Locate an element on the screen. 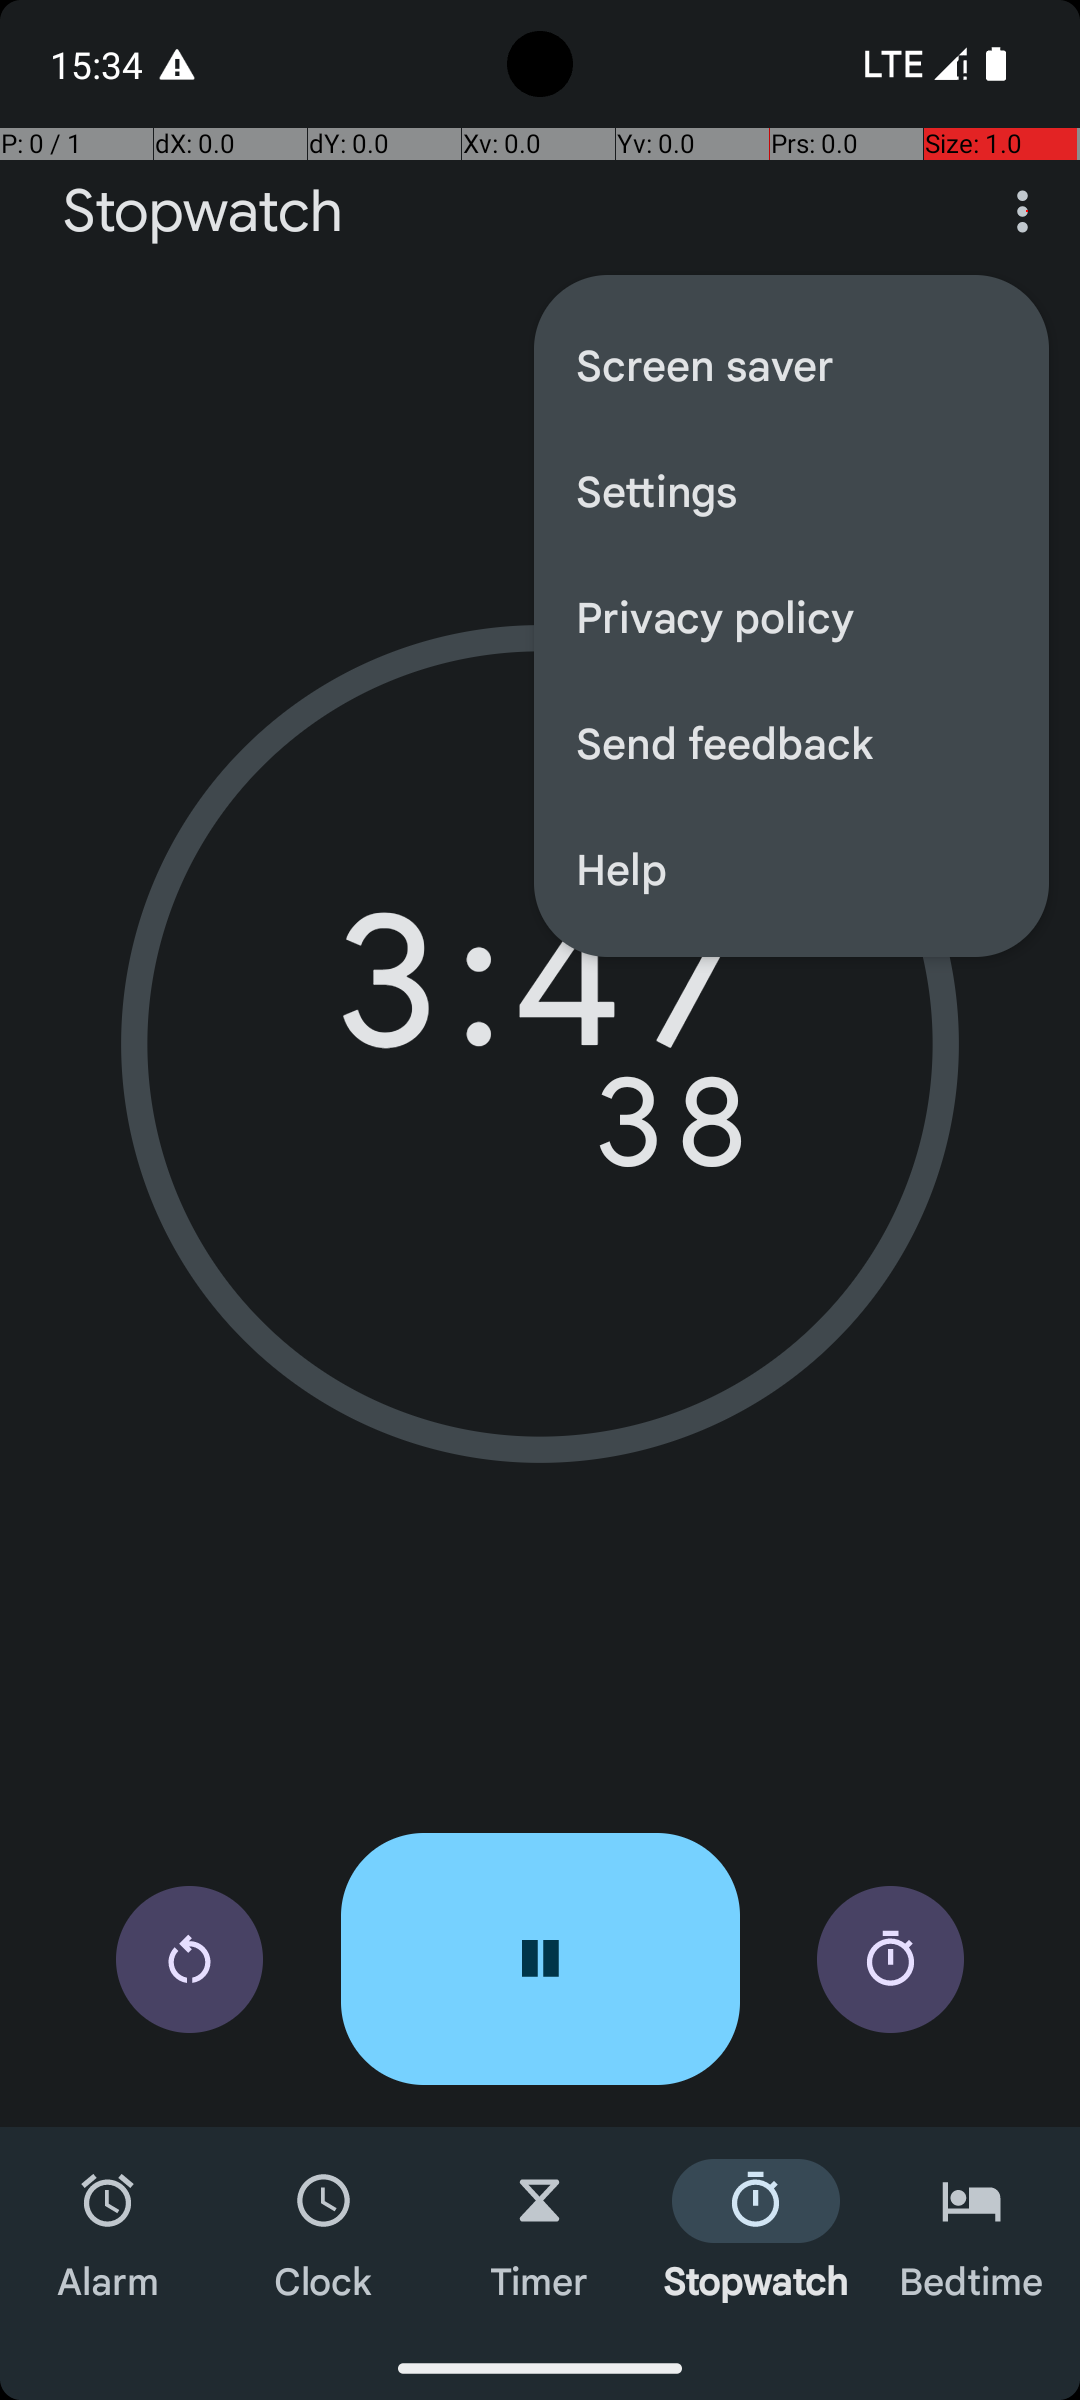  Screen saver is located at coordinates (792, 364).